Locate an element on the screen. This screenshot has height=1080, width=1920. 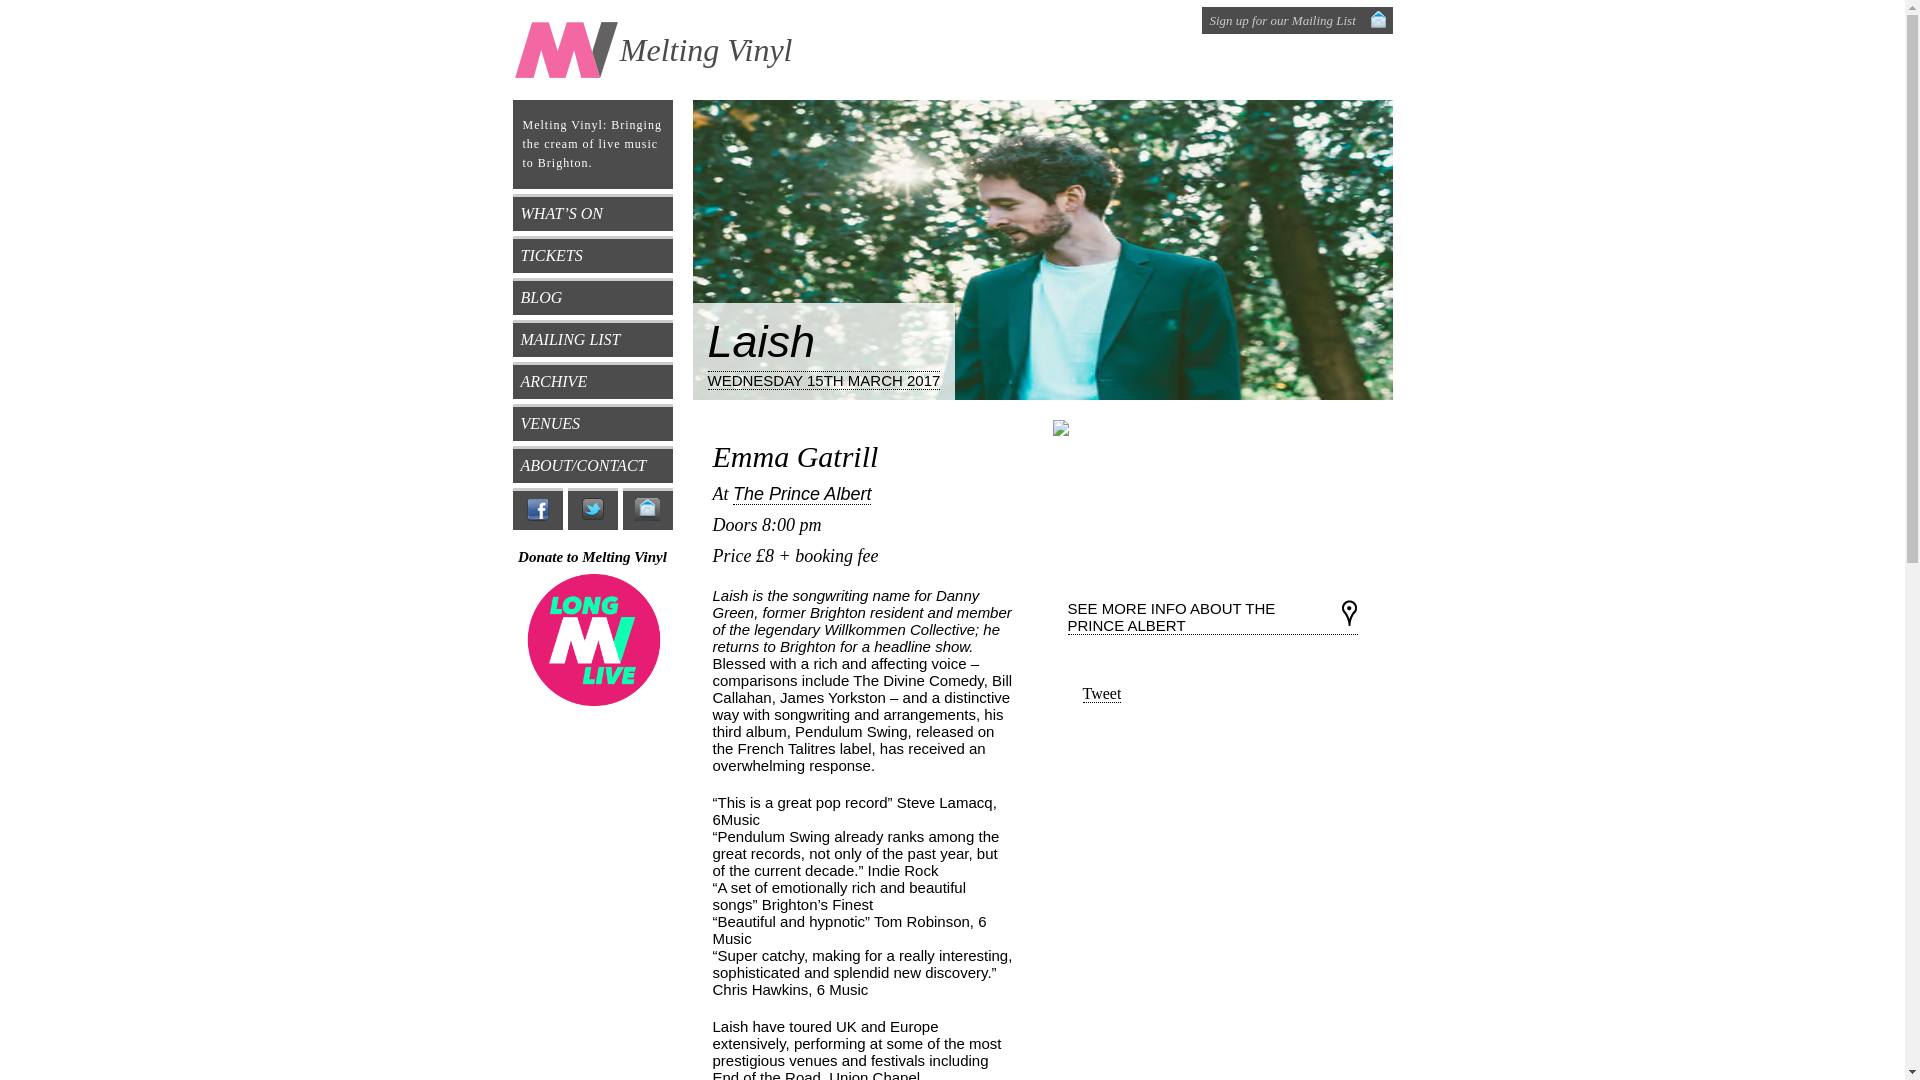
Tweet is located at coordinates (1102, 694).